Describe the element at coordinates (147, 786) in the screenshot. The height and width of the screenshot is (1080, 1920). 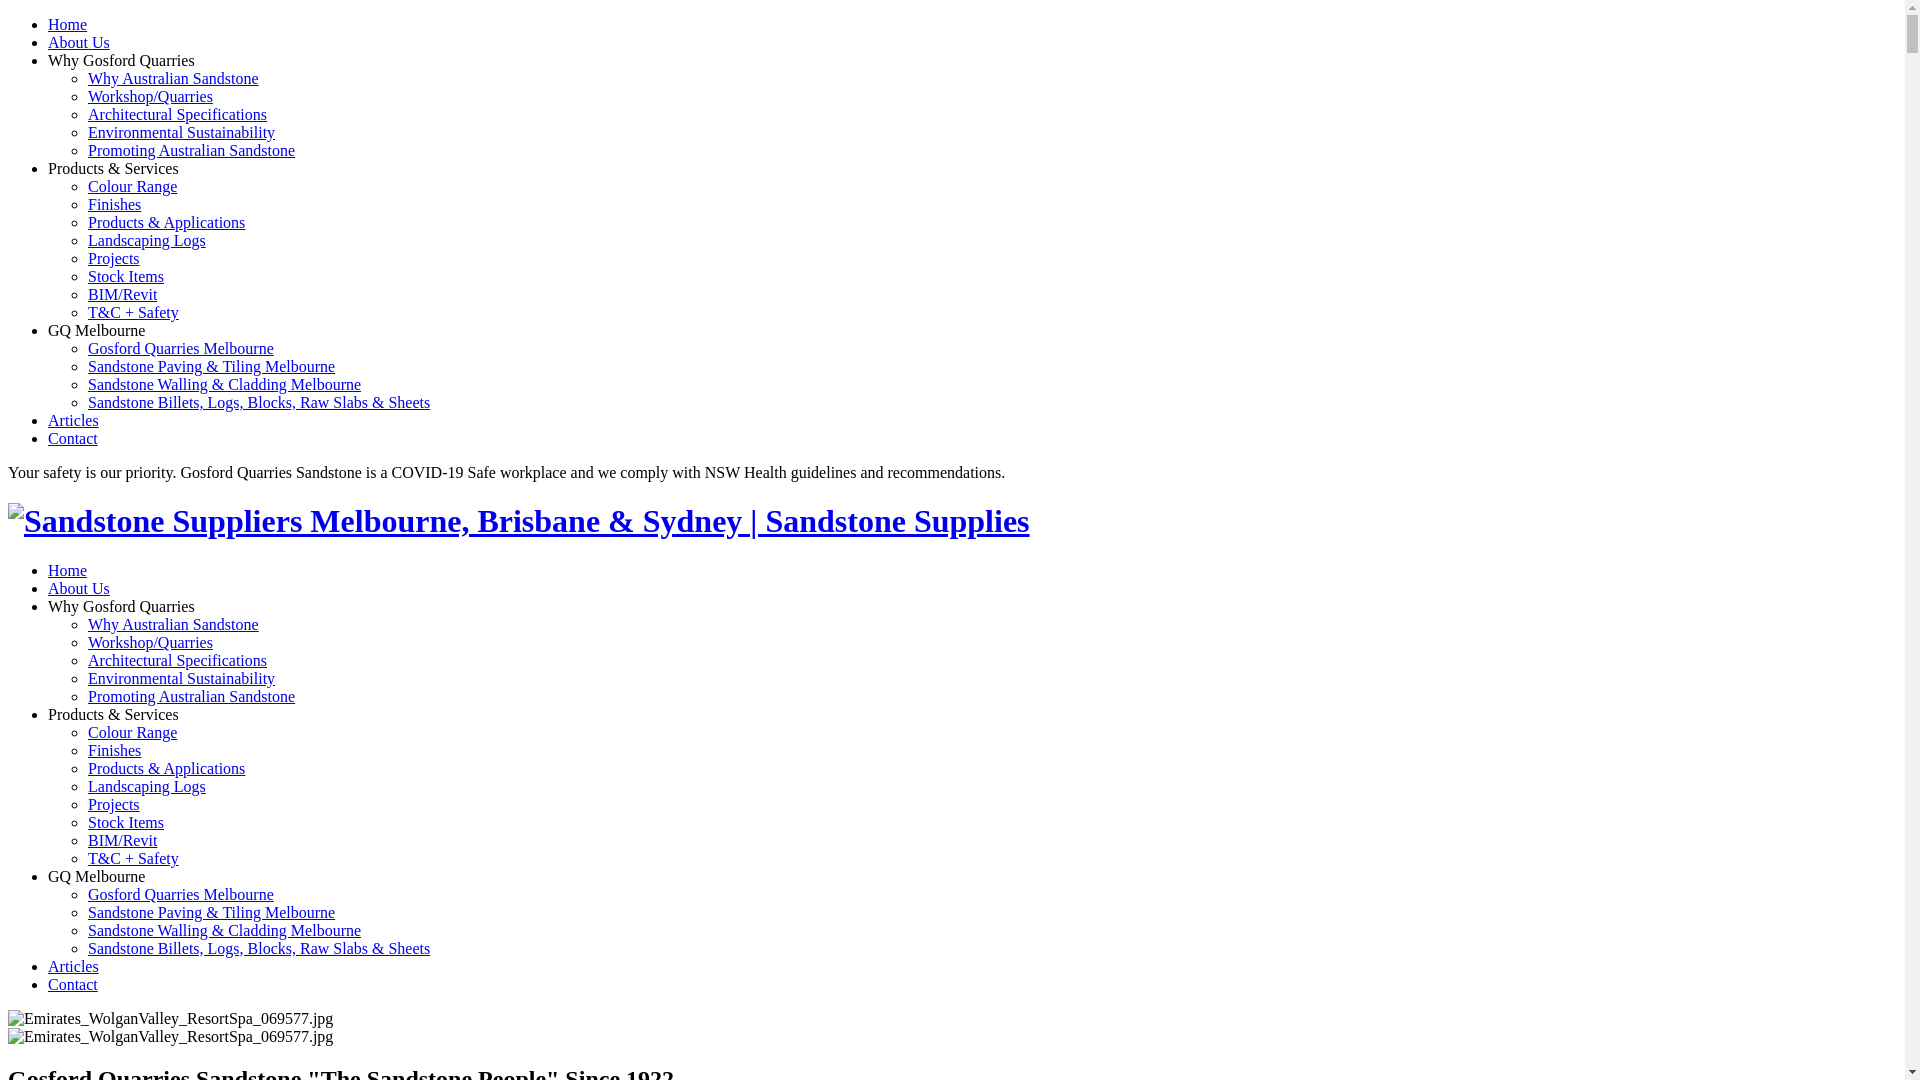
I see `Landscaping Logs` at that location.